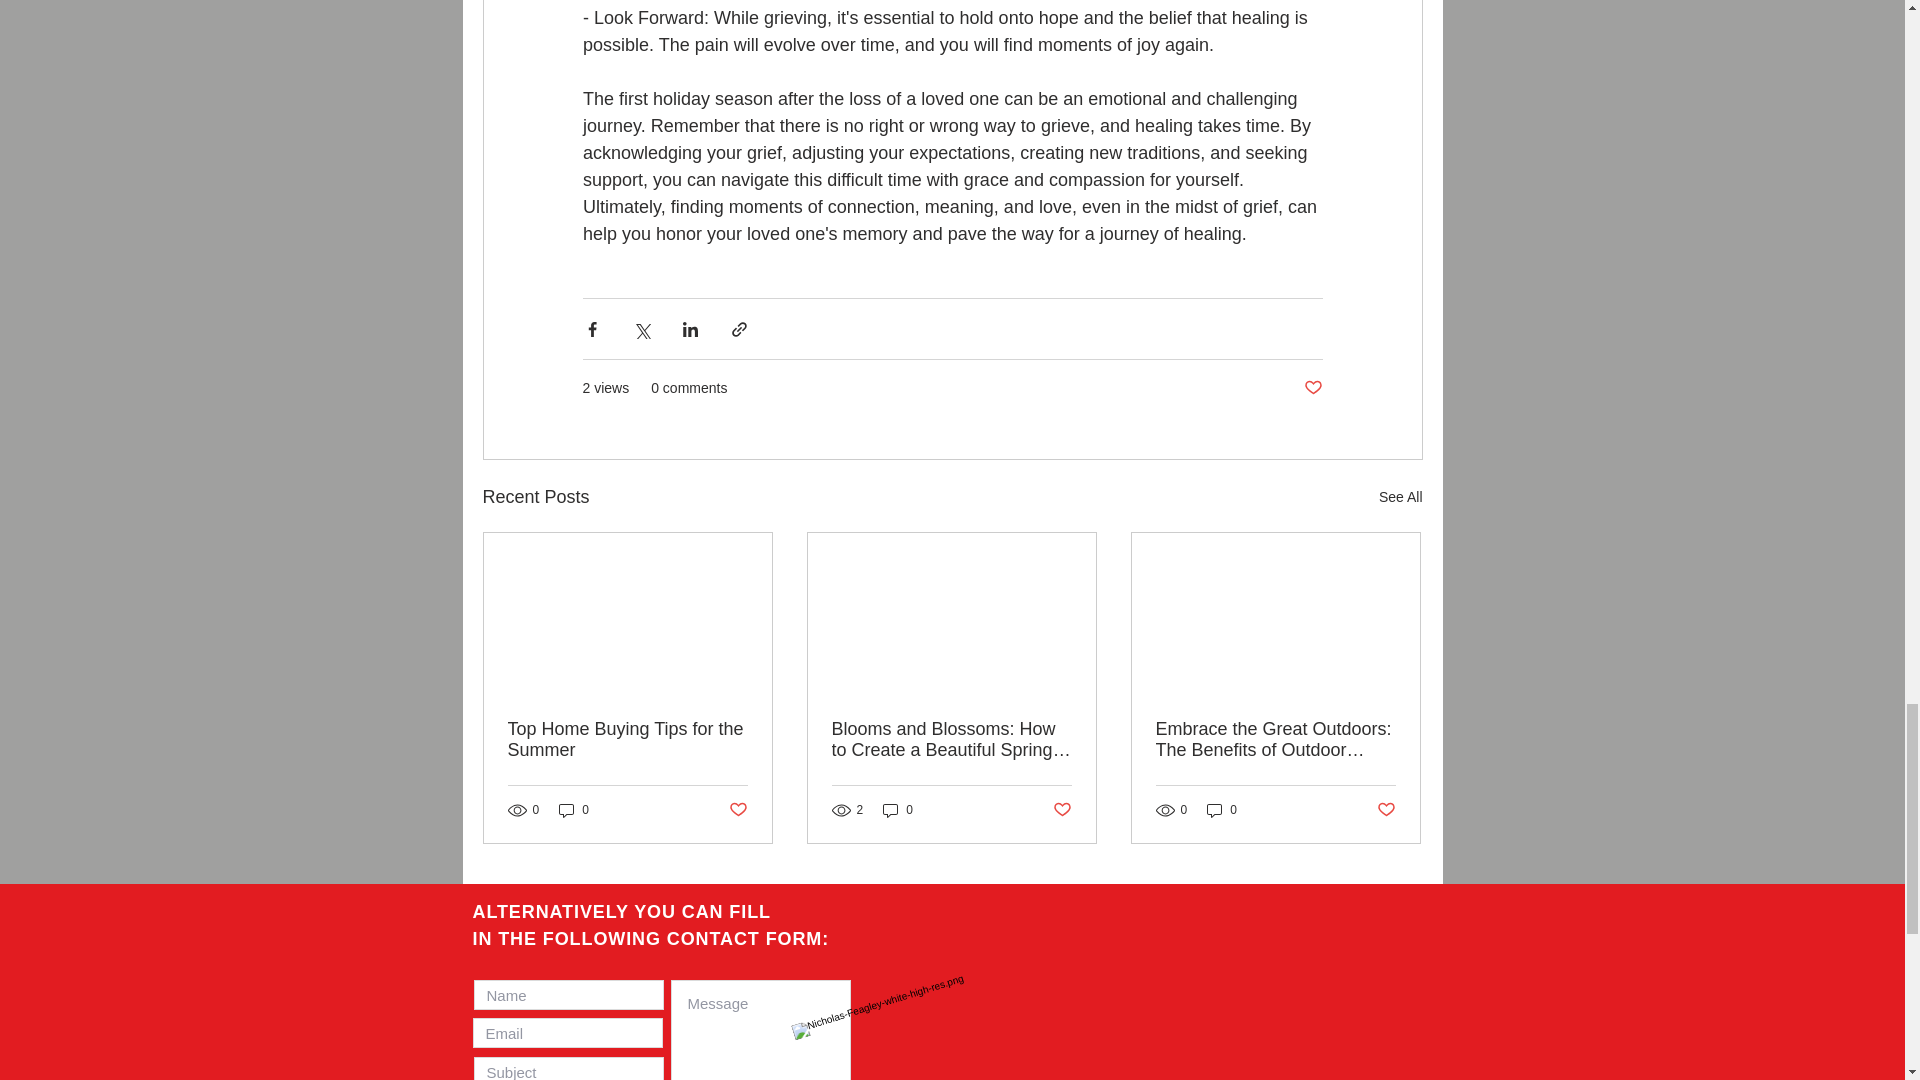  Describe the element at coordinates (628, 740) in the screenshot. I see `Top Home Buying Tips for the Summer` at that location.